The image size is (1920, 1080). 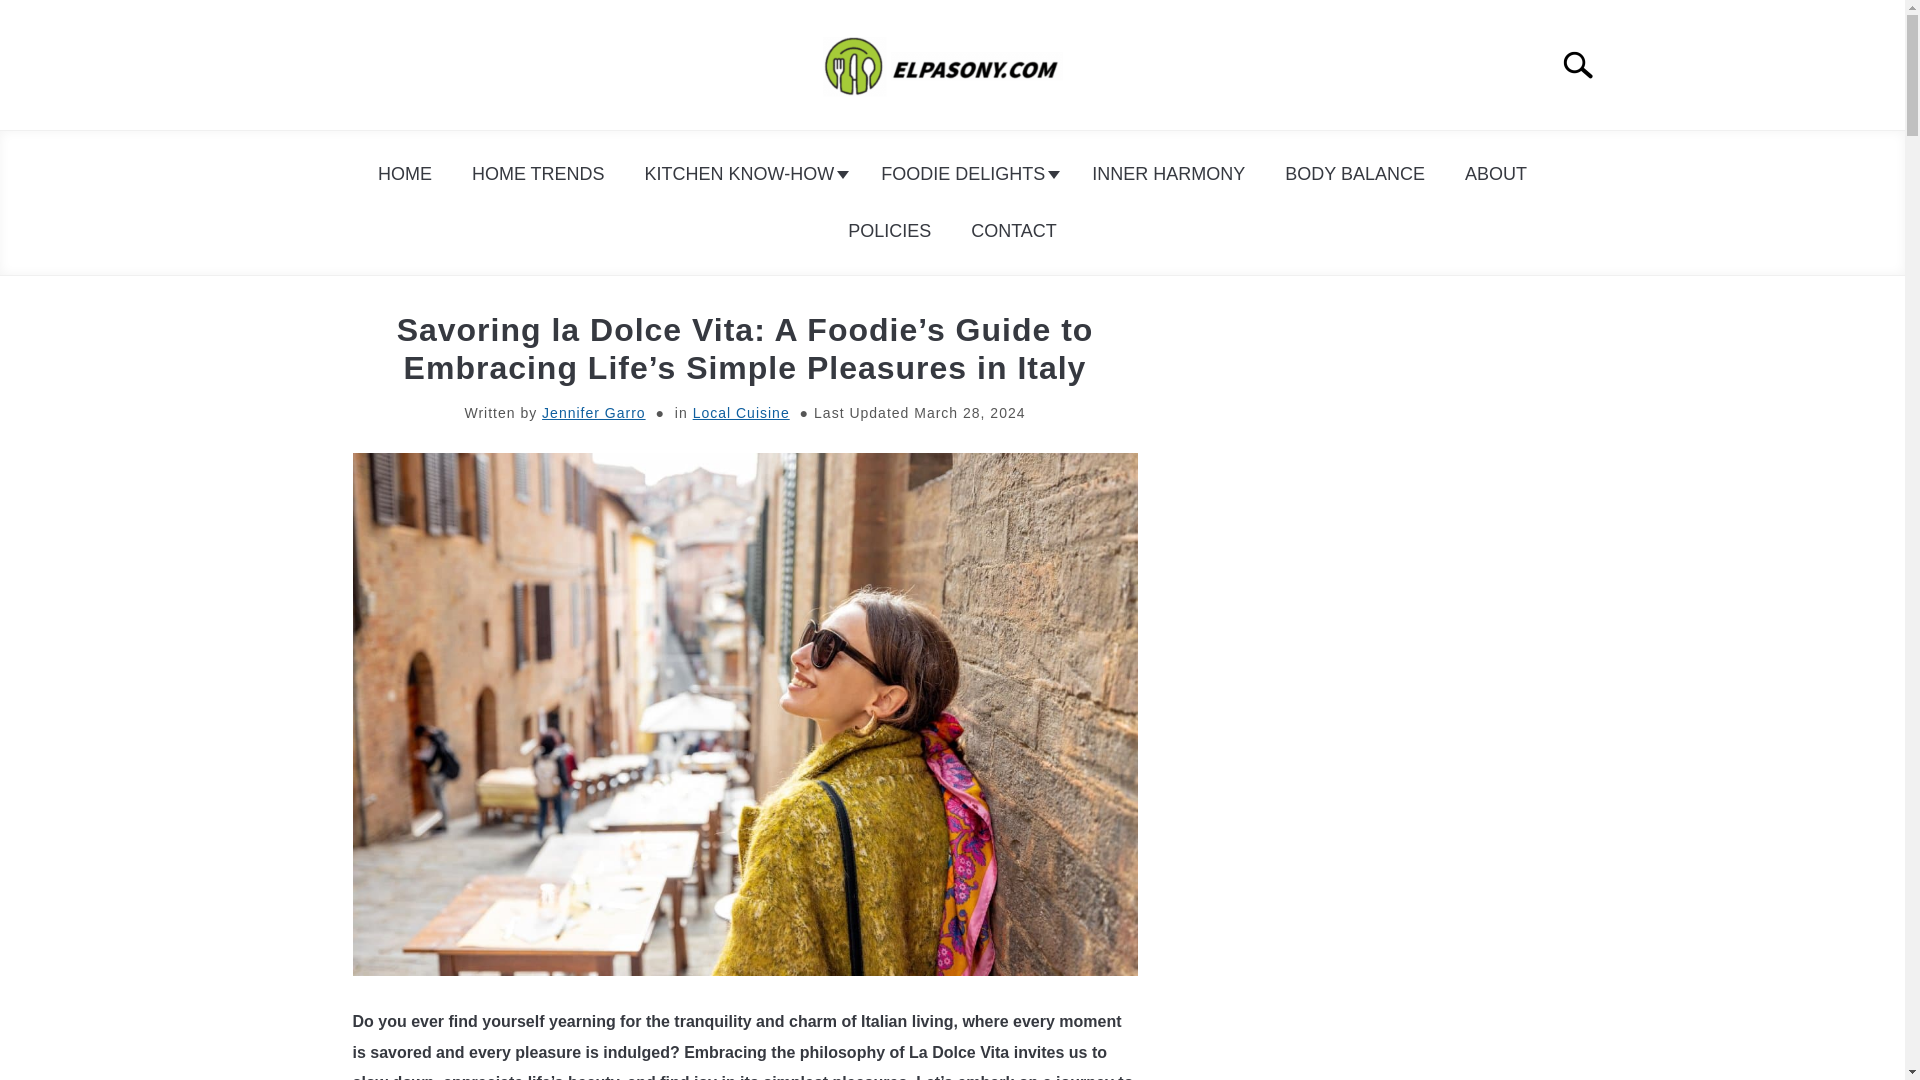 I want to click on FOODIE DELIGHTS, so click(x=966, y=174).